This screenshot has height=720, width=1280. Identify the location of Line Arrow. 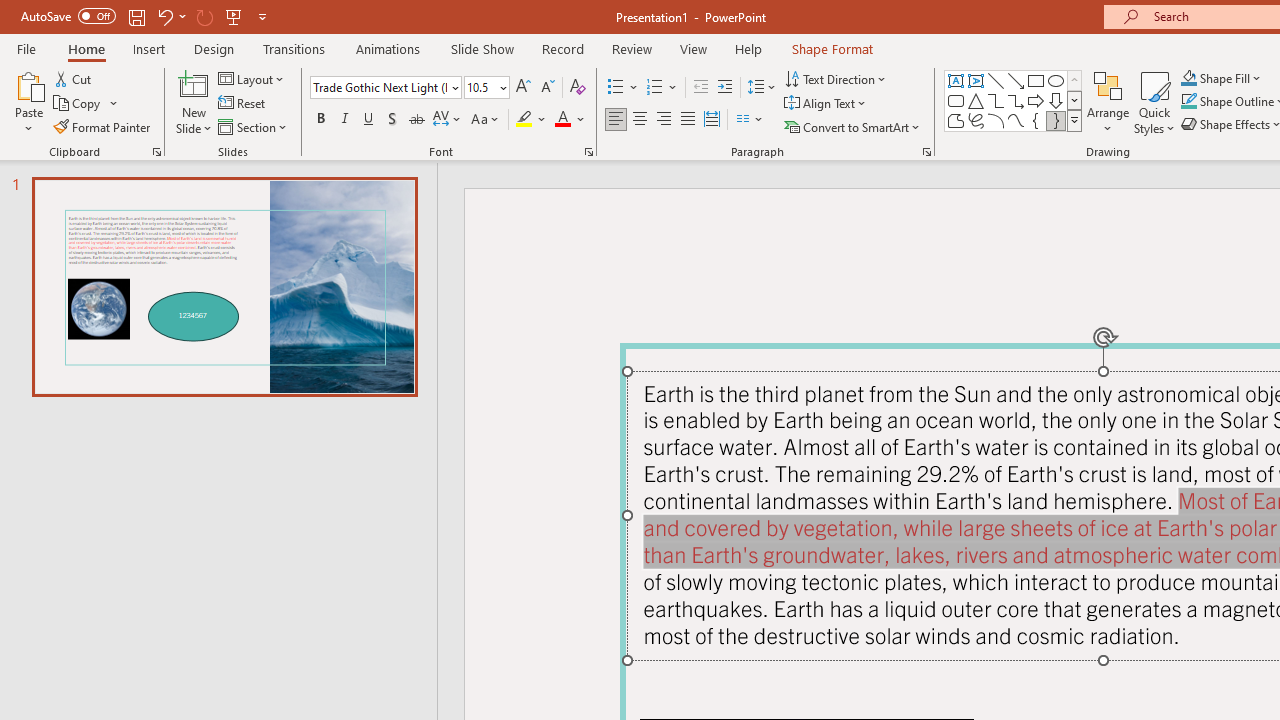
(1016, 80).